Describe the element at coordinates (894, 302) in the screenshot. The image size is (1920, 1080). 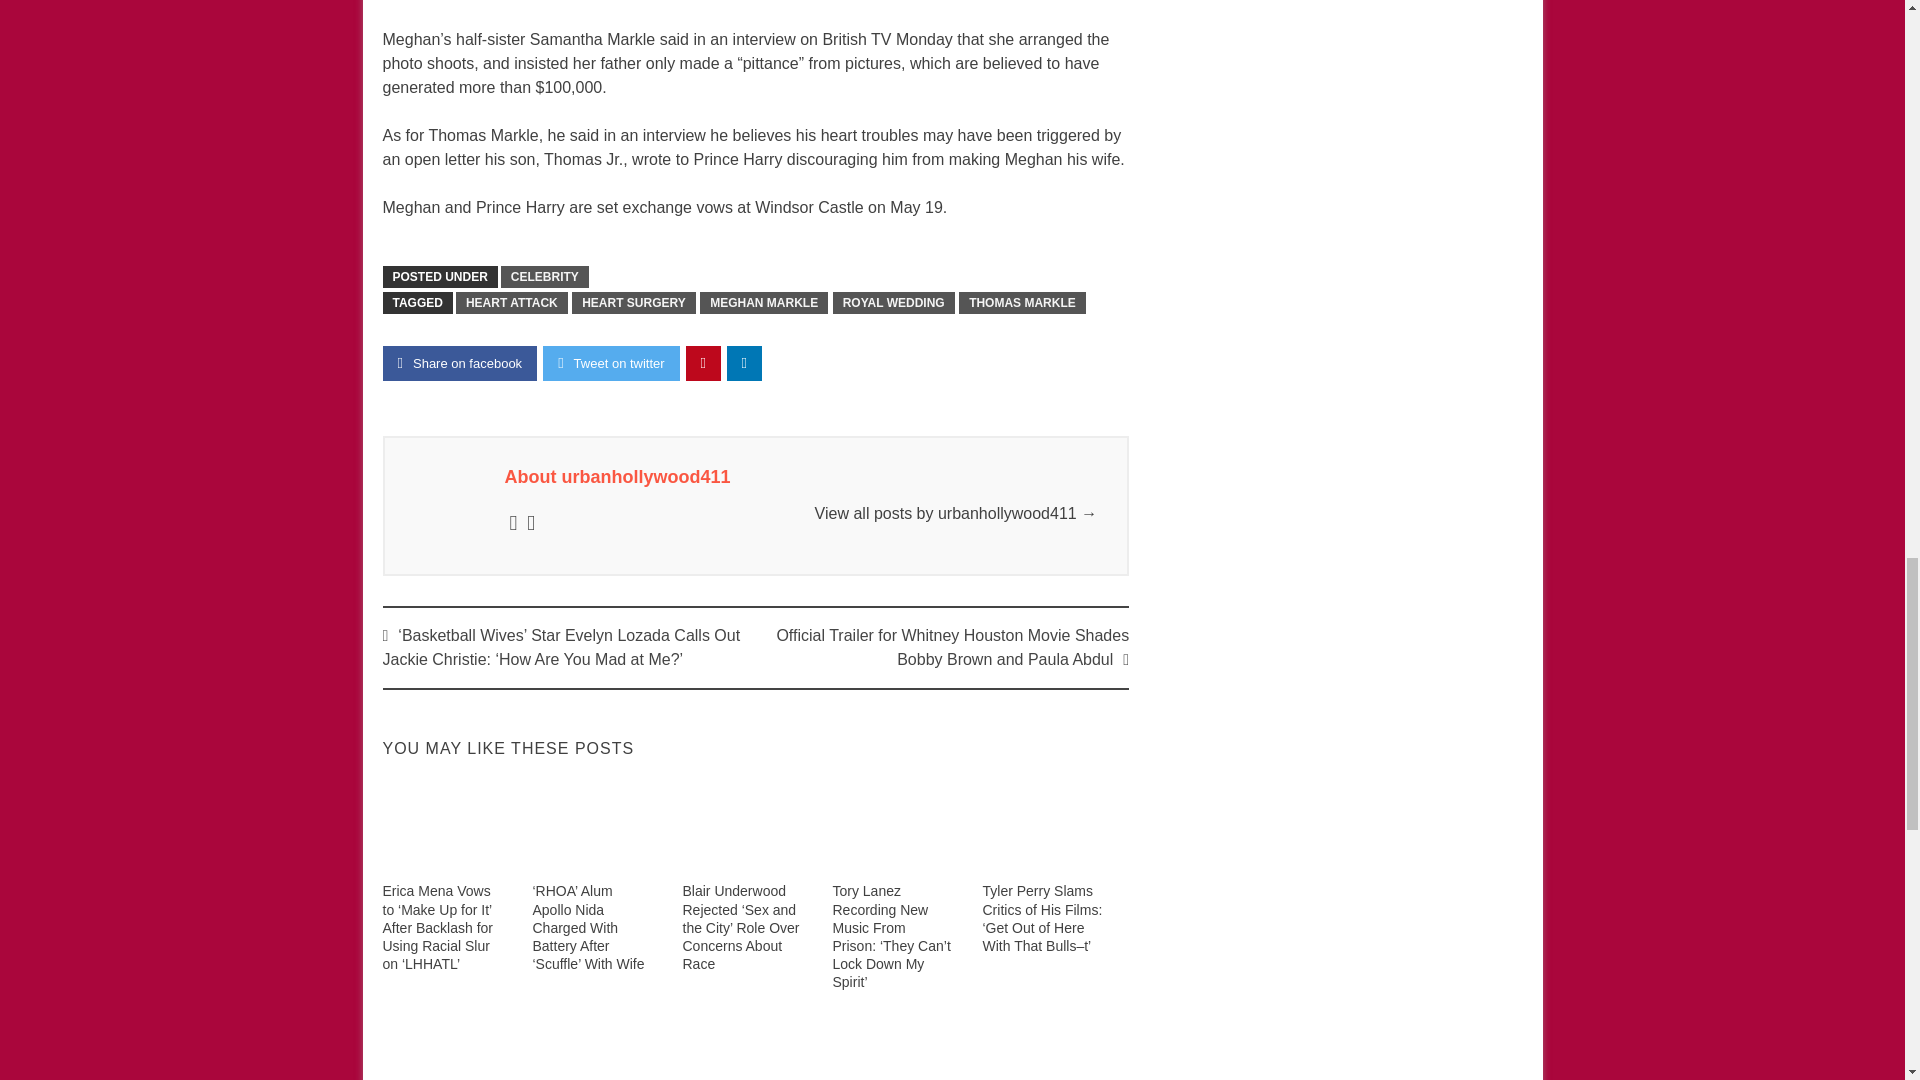
I see `ROYAL WEDDING` at that location.